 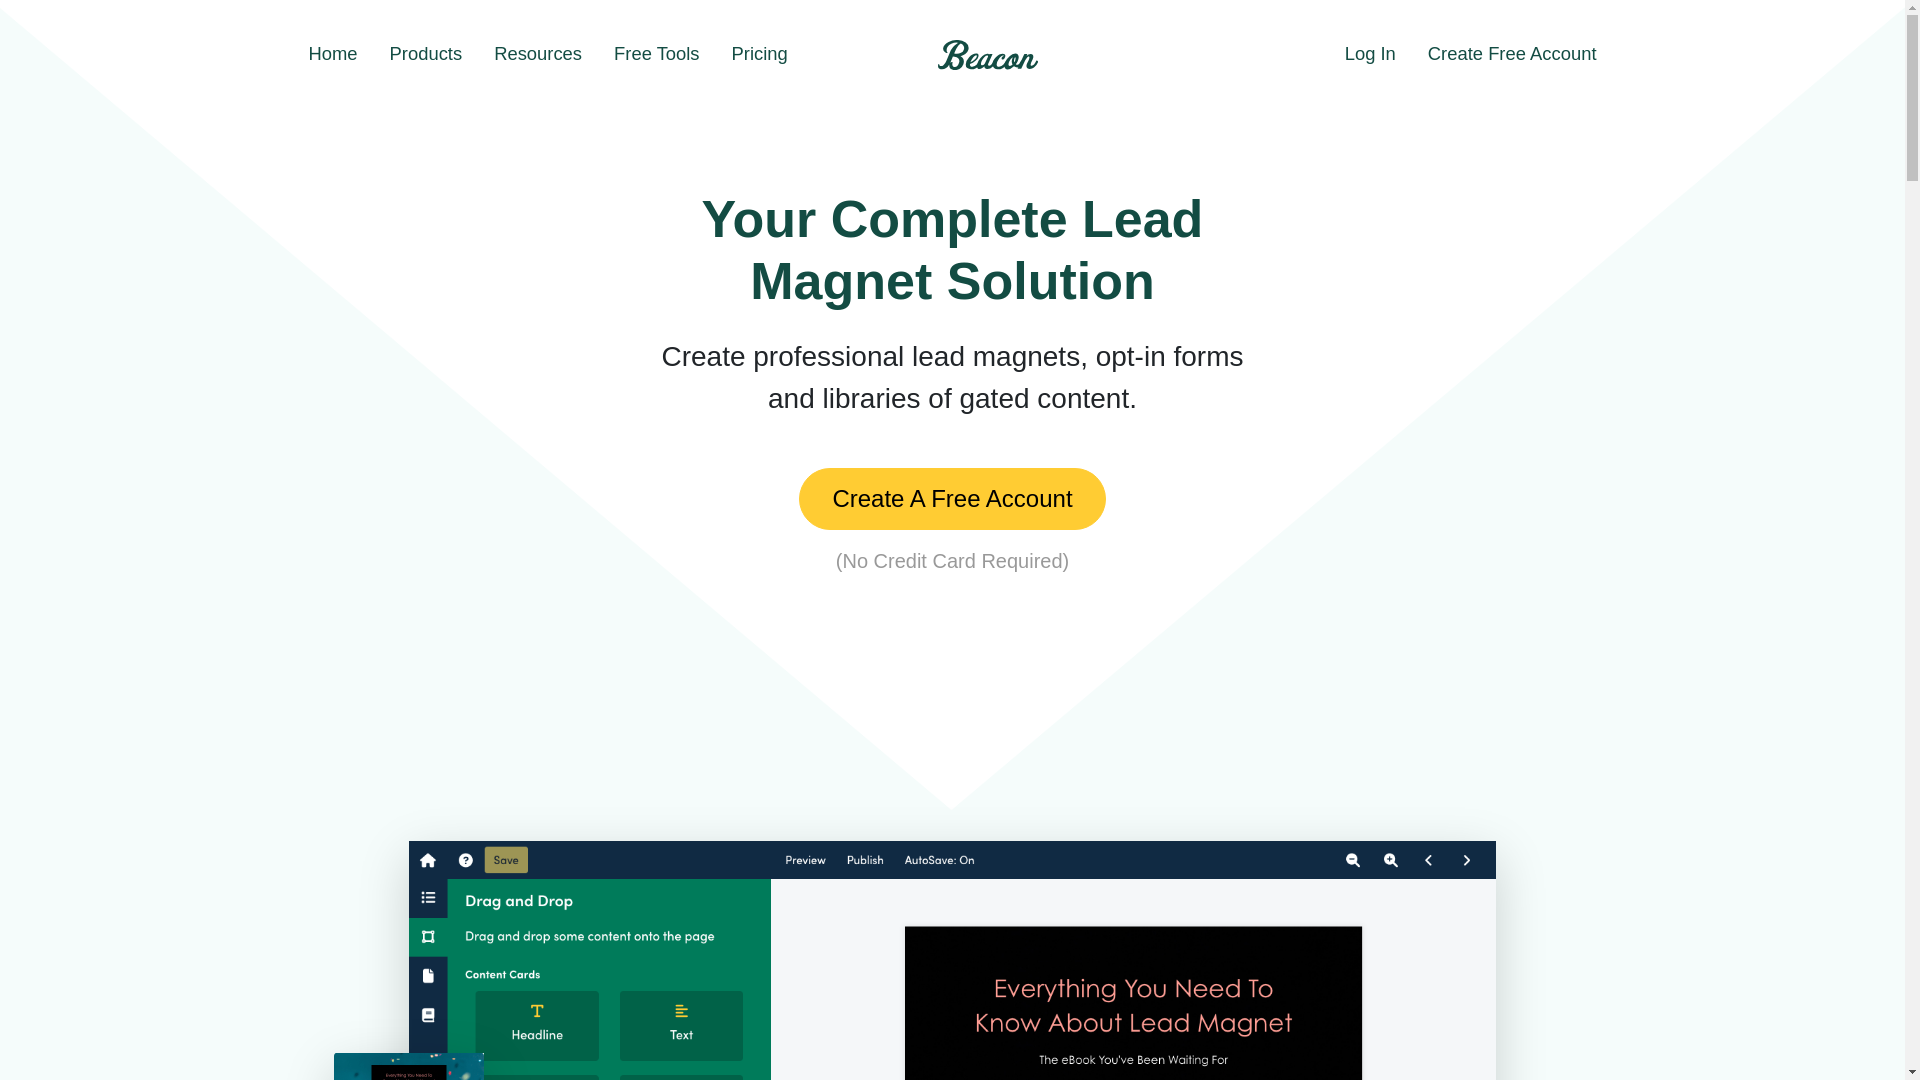 What do you see at coordinates (332, 54) in the screenshot?
I see `Home` at bounding box center [332, 54].